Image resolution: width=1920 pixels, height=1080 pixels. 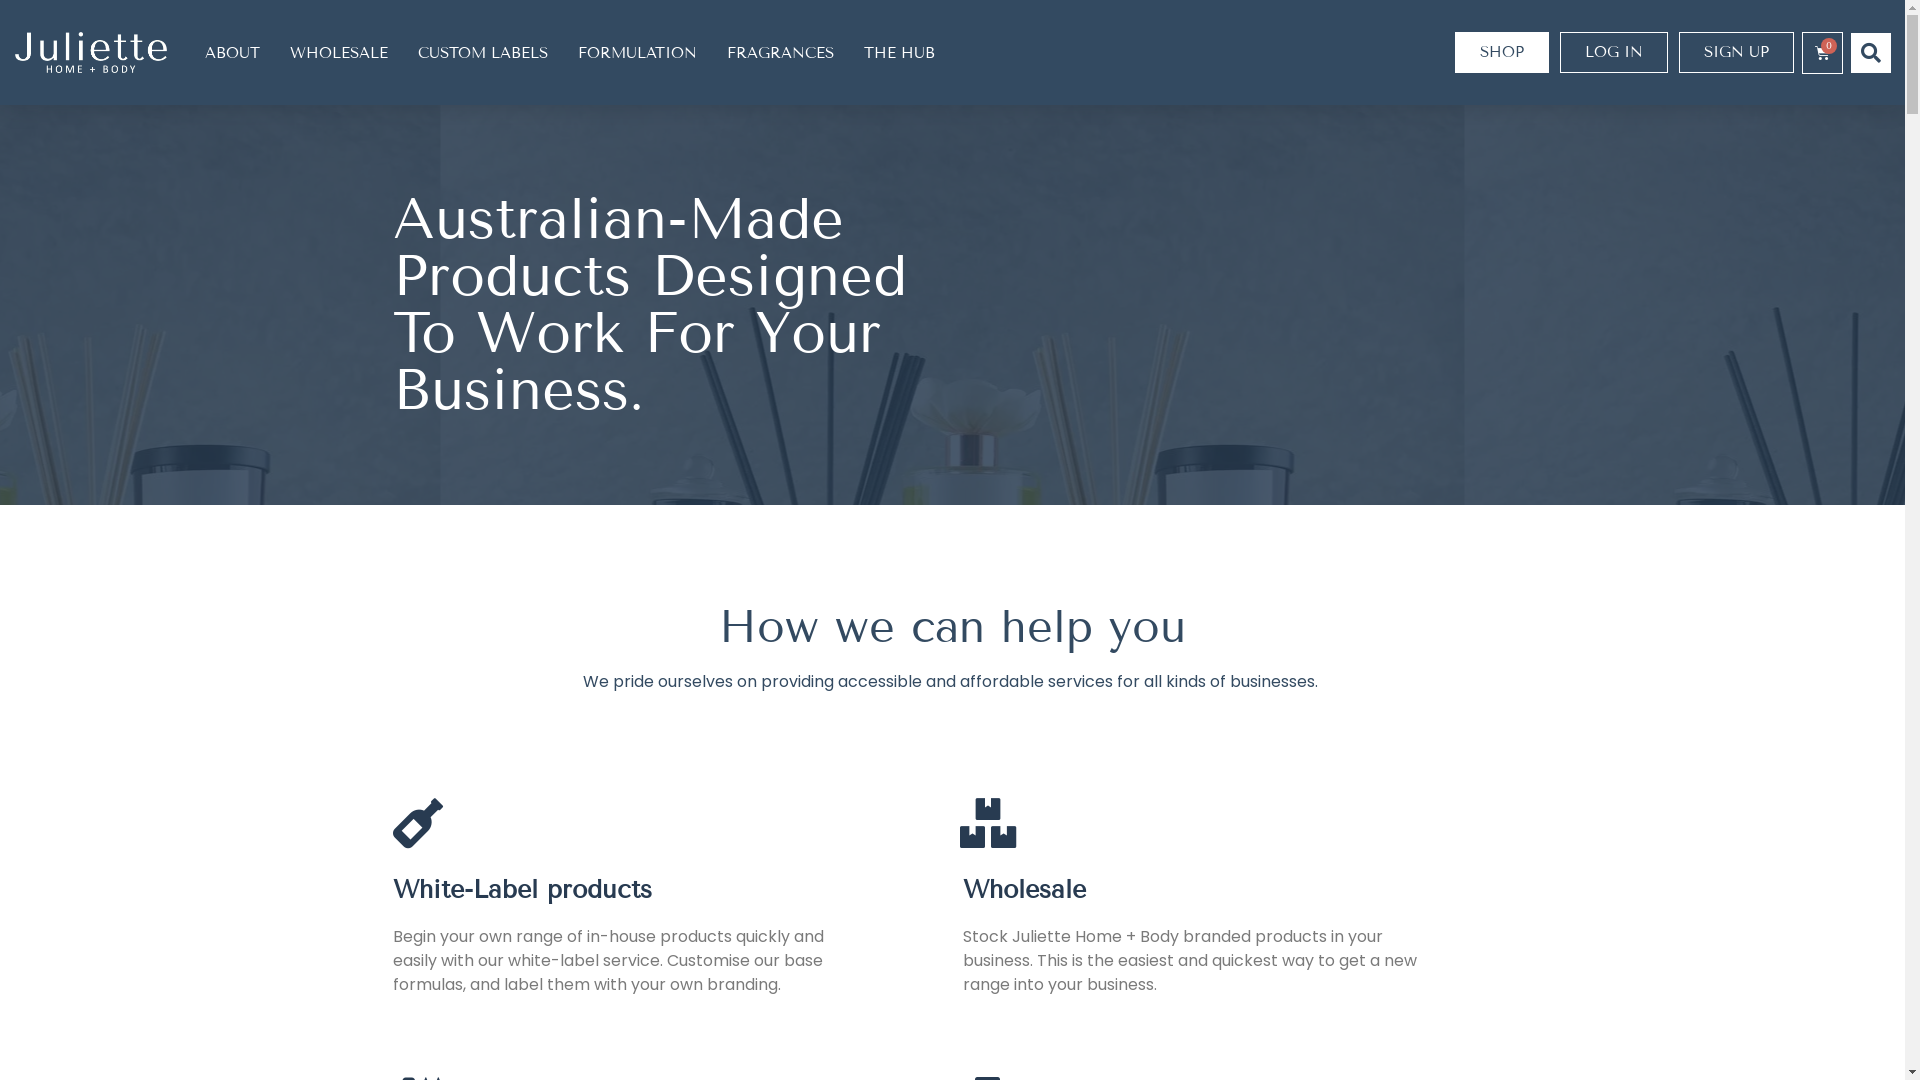 What do you see at coordinates (1736, 52) in the screenshot?
I see `SIGN UP` at bounding box center [1736, 52].